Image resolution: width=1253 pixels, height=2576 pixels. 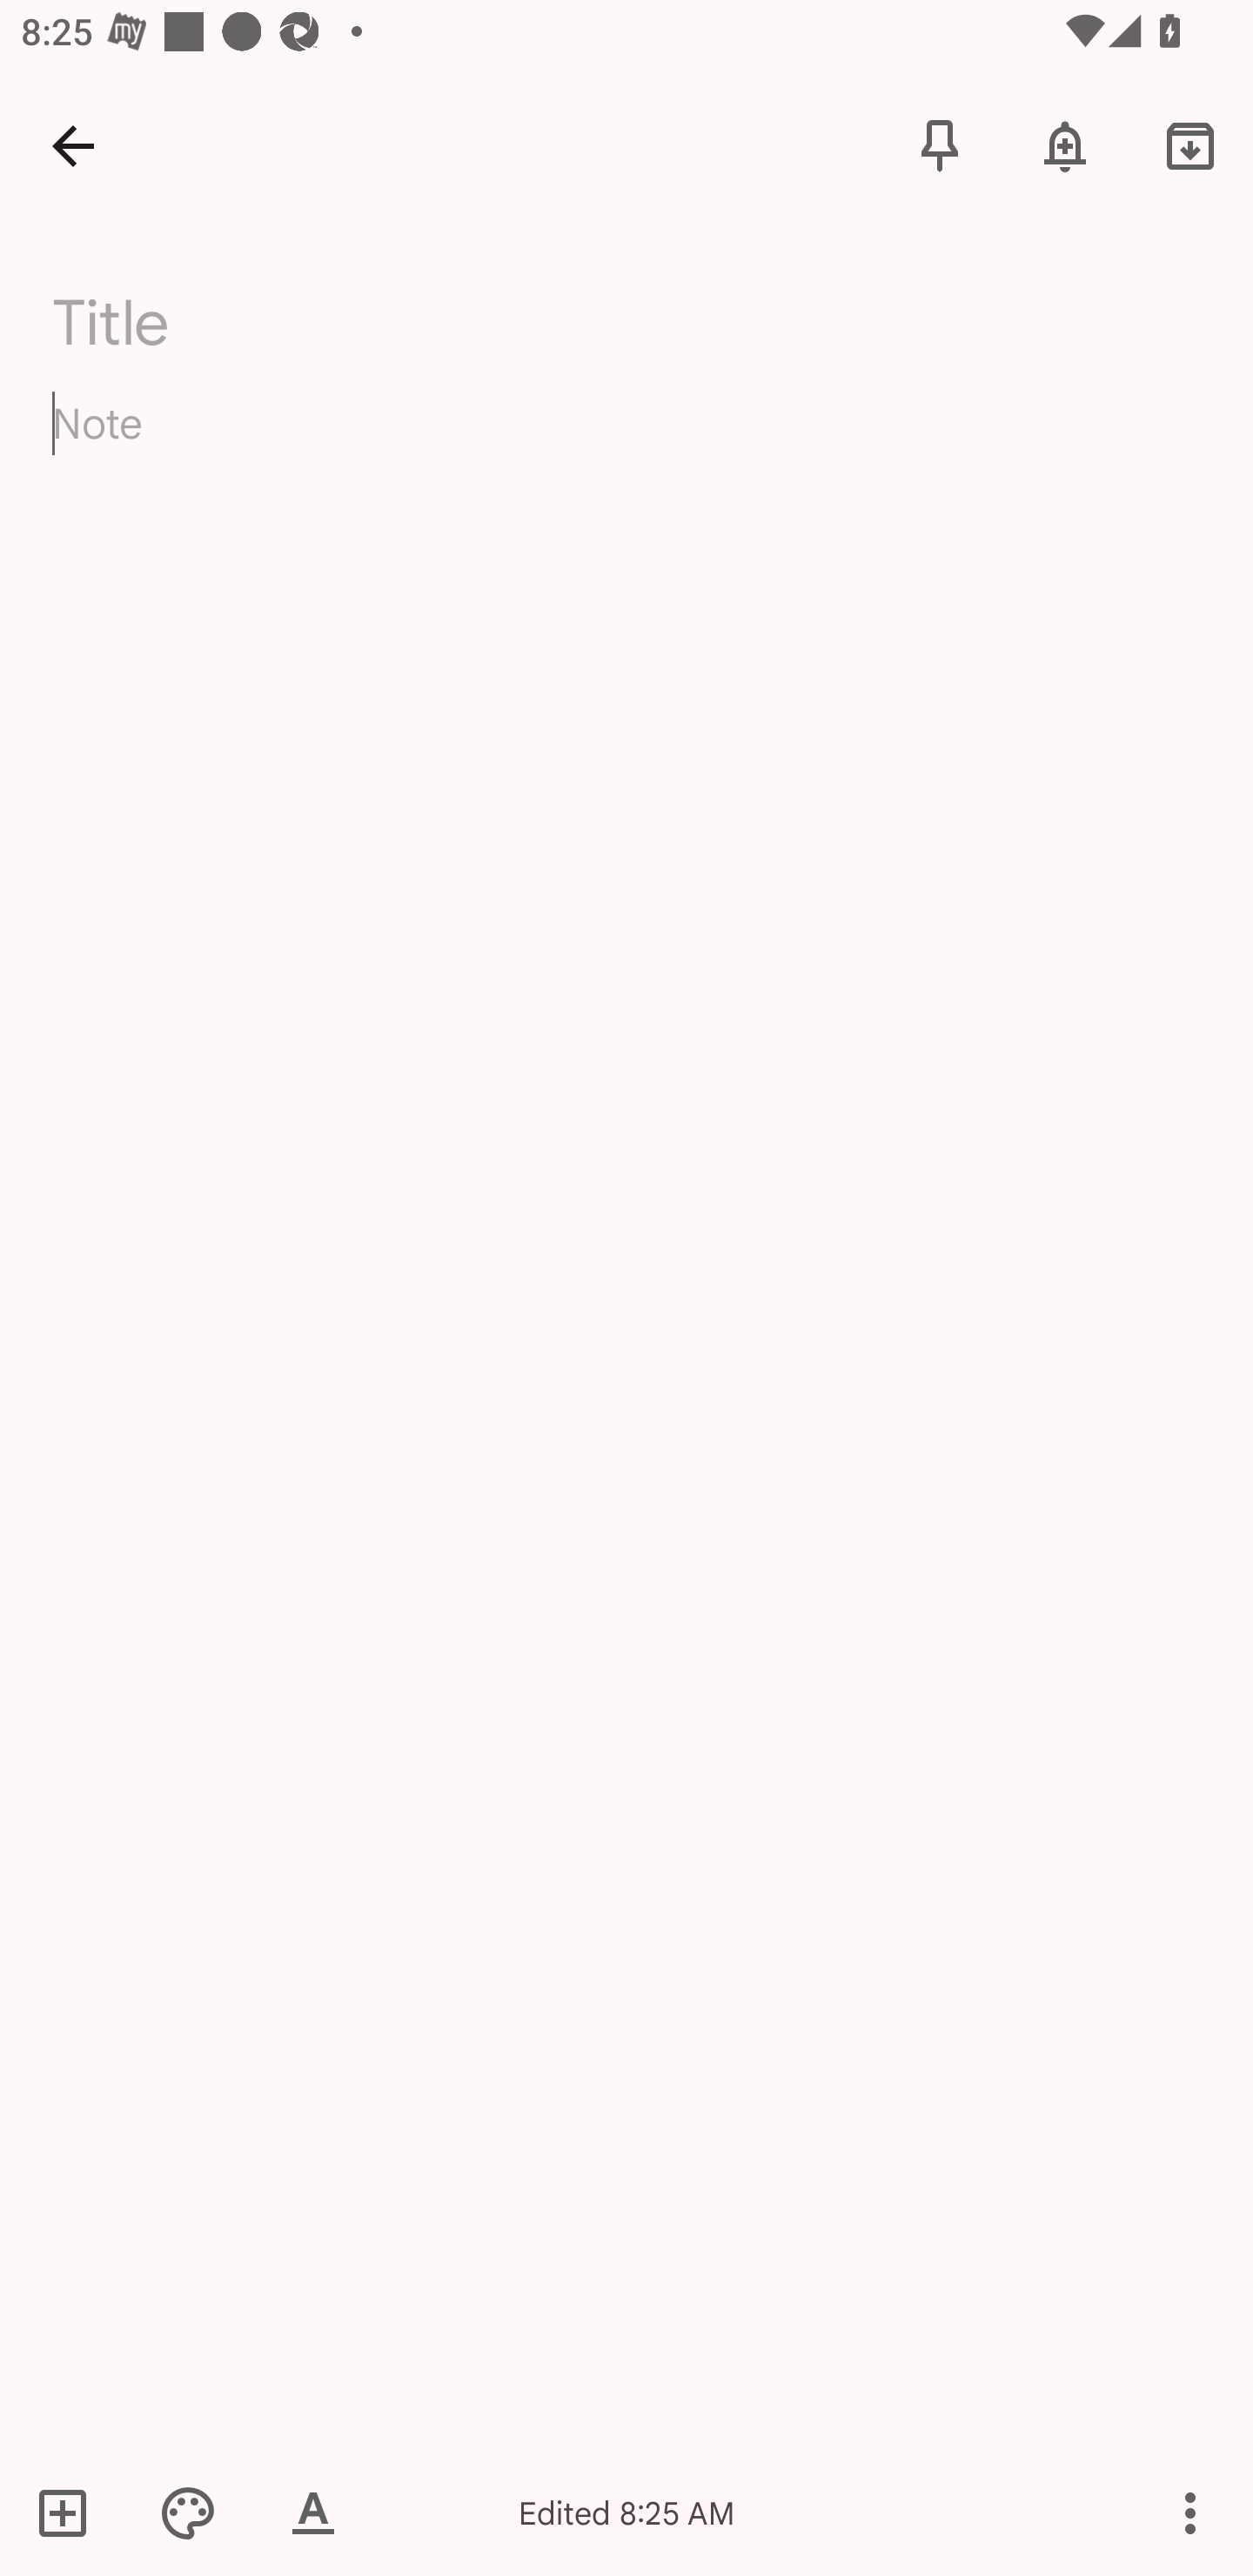 What do you see at coordinates (318, 315) in the screenshot?
I see `. ` at bounding box center [318, 315].